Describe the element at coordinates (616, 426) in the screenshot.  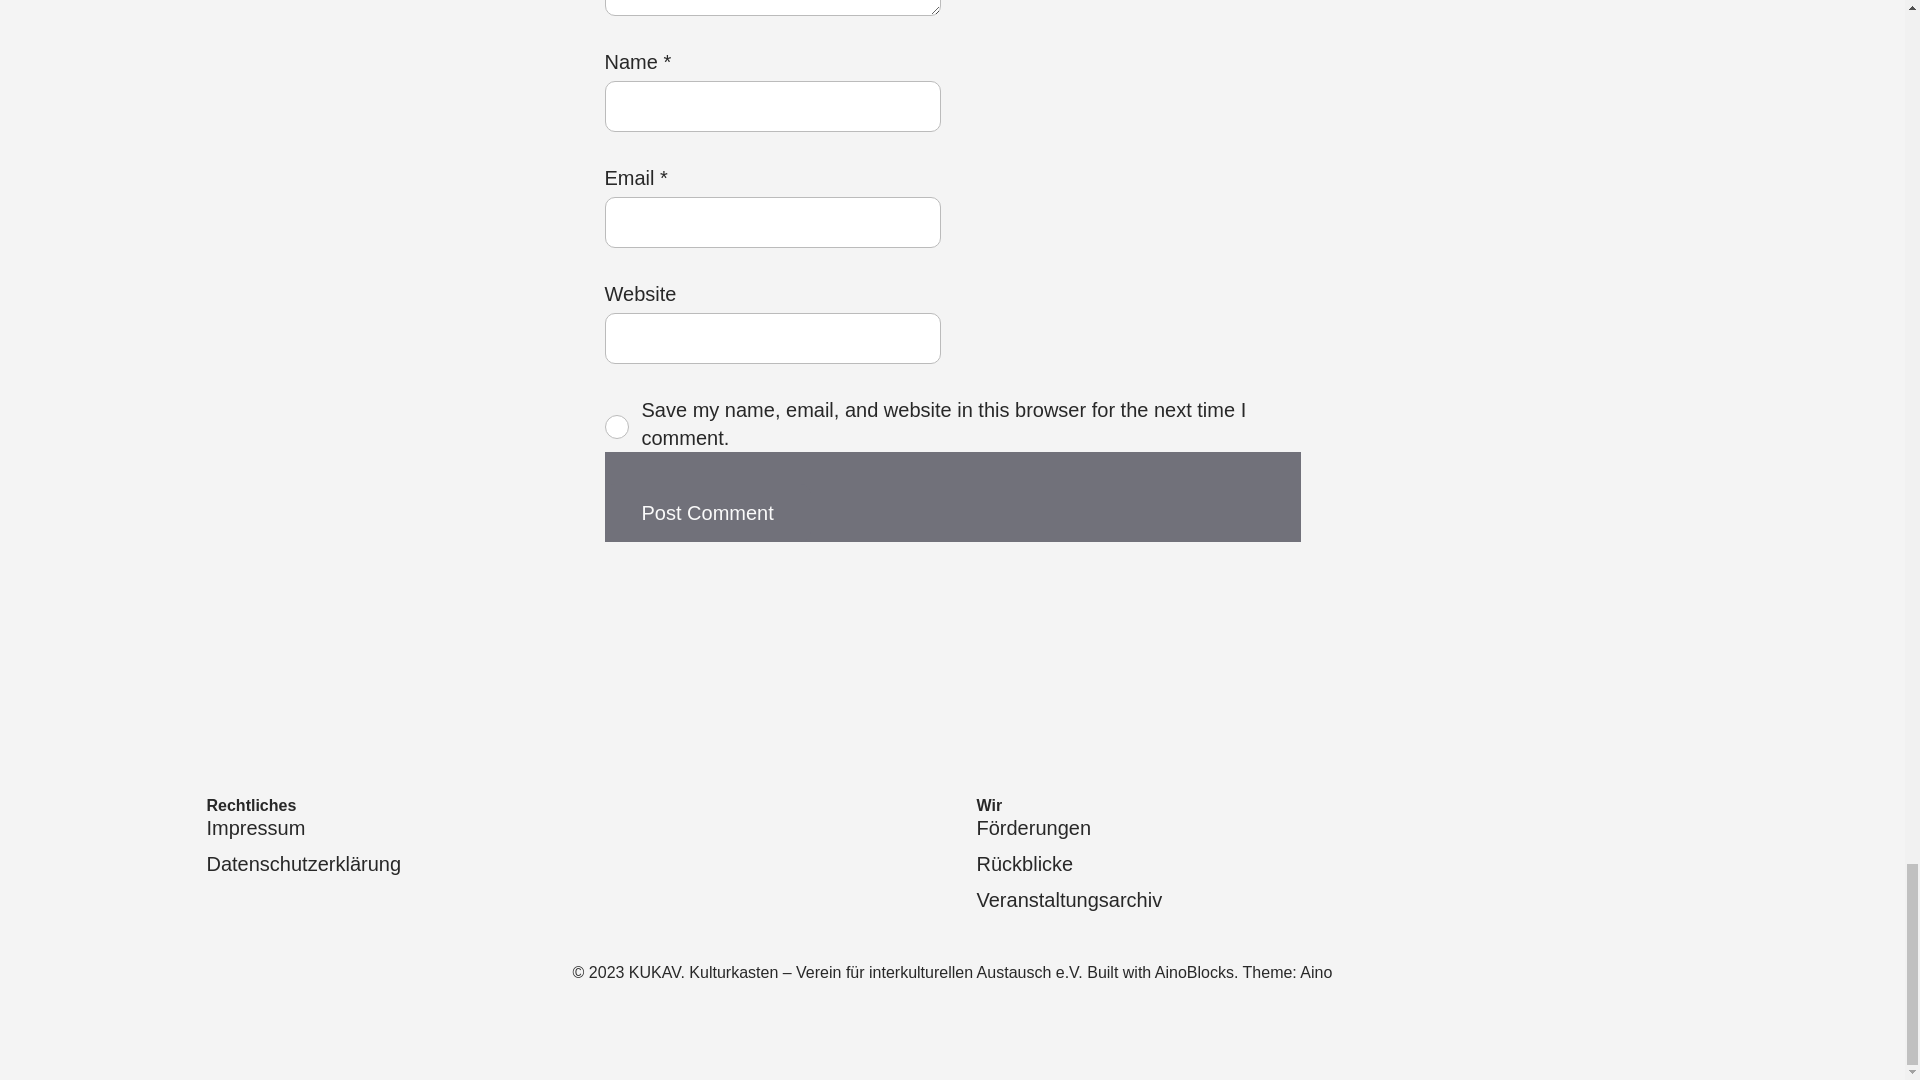
I see `yes` at that location.